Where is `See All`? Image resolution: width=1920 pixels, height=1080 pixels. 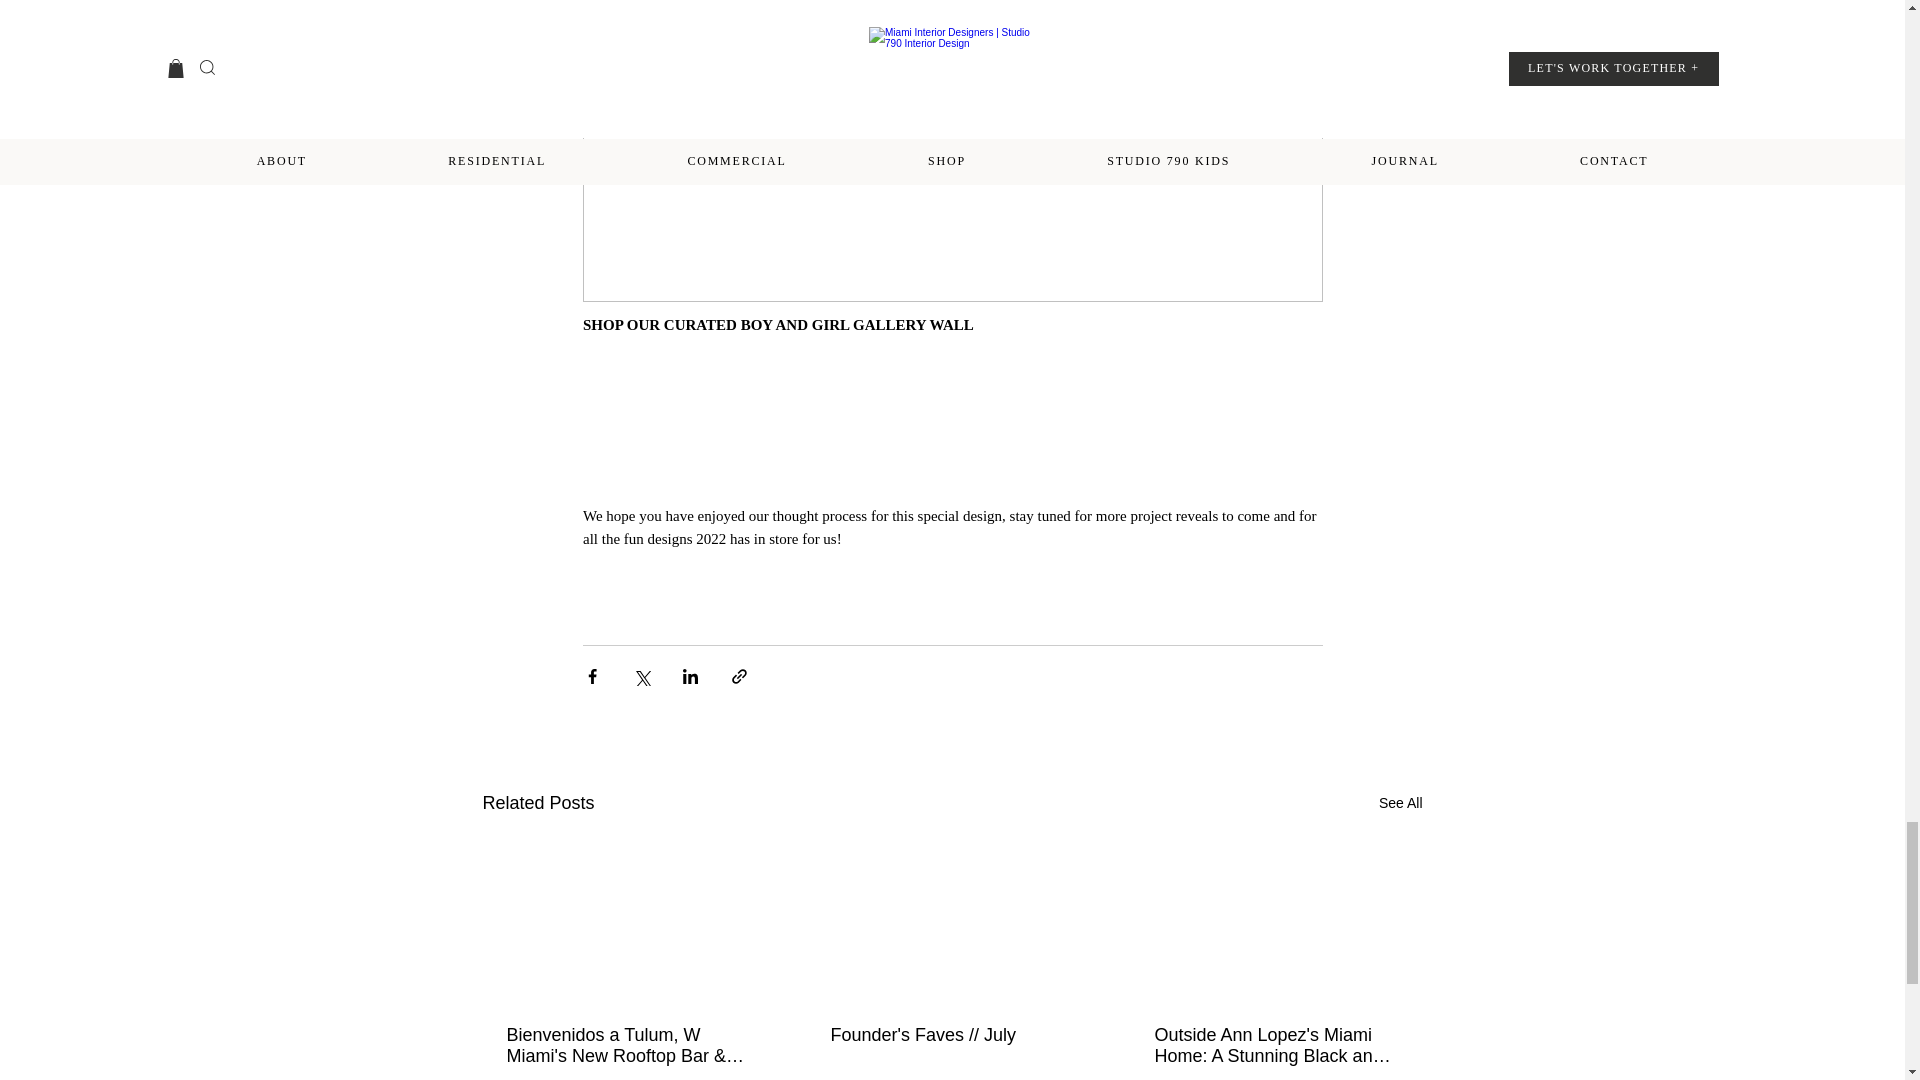
See All is located at coordinates (1400, 803).